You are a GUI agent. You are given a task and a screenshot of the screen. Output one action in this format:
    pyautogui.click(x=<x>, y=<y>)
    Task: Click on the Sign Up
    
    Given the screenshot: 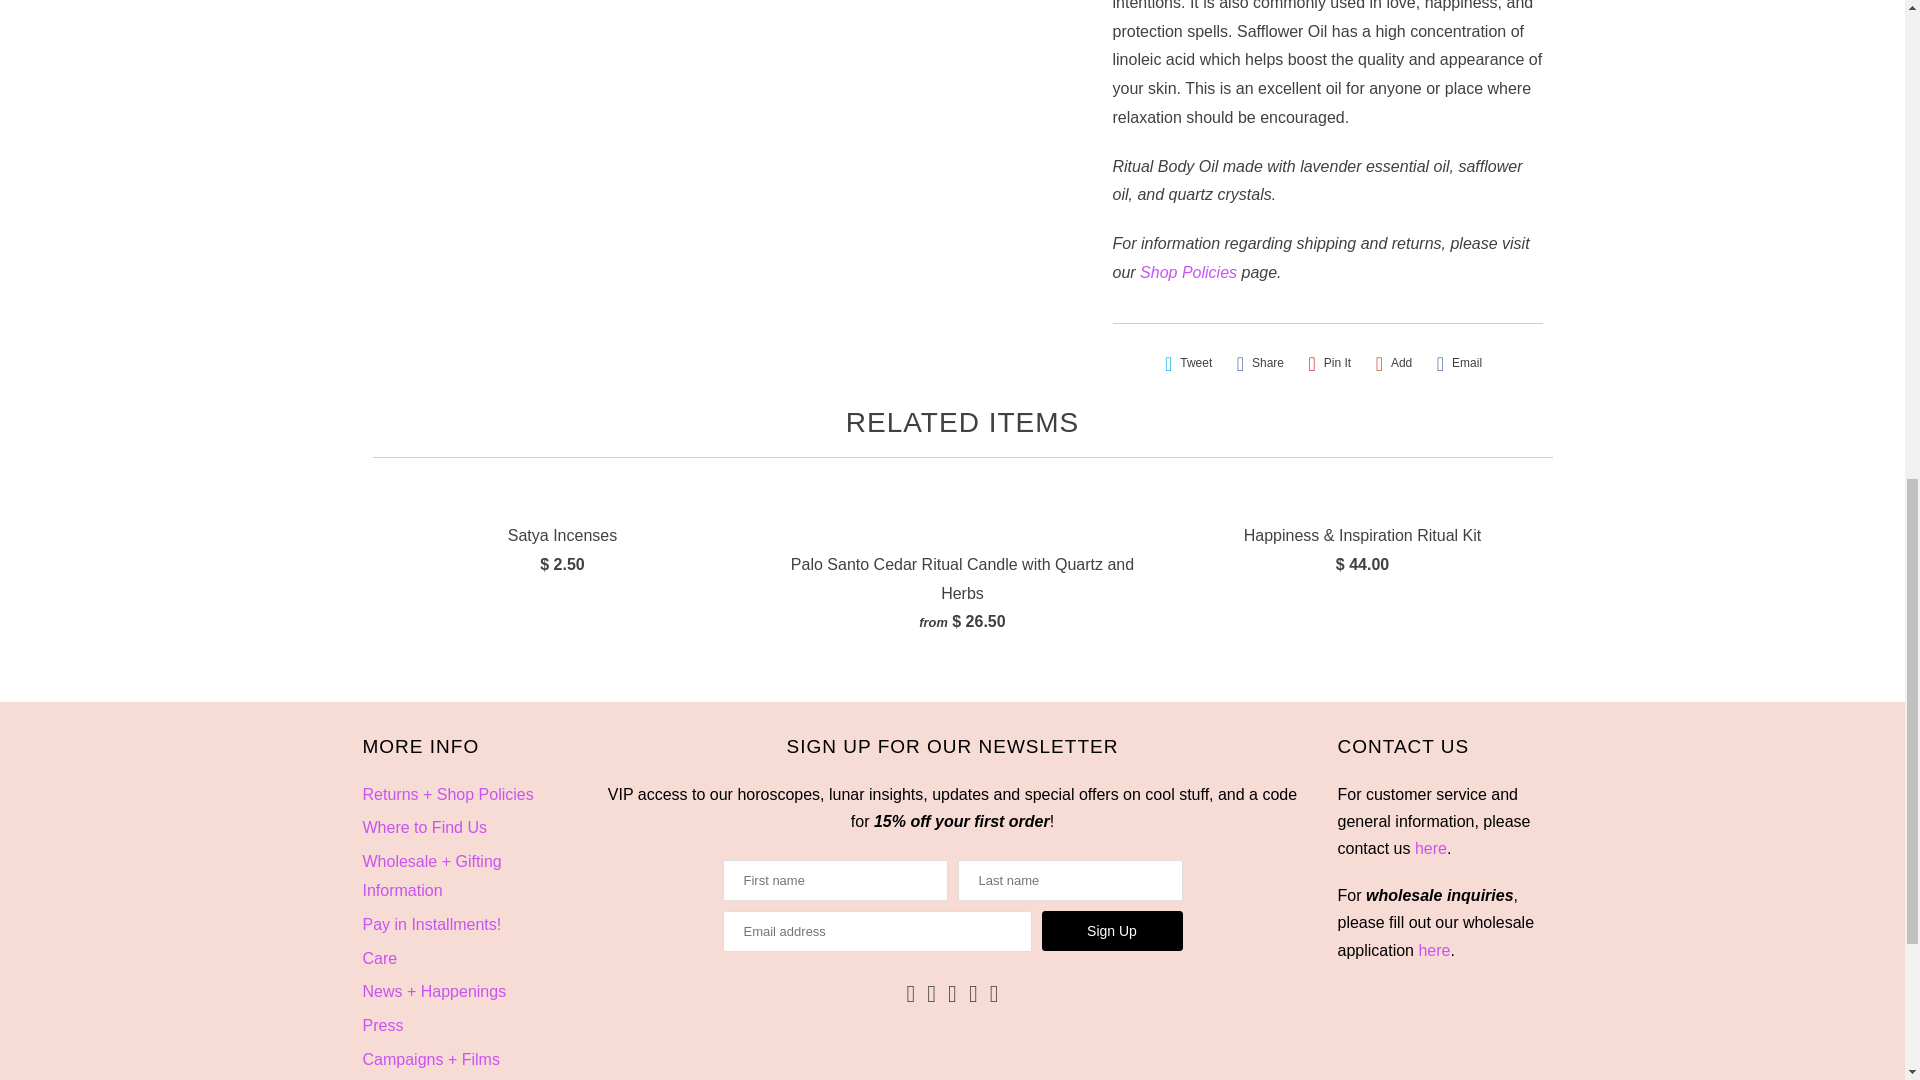 What is the action you would take?
    pyautogui.click(x=1112, y=931)
    